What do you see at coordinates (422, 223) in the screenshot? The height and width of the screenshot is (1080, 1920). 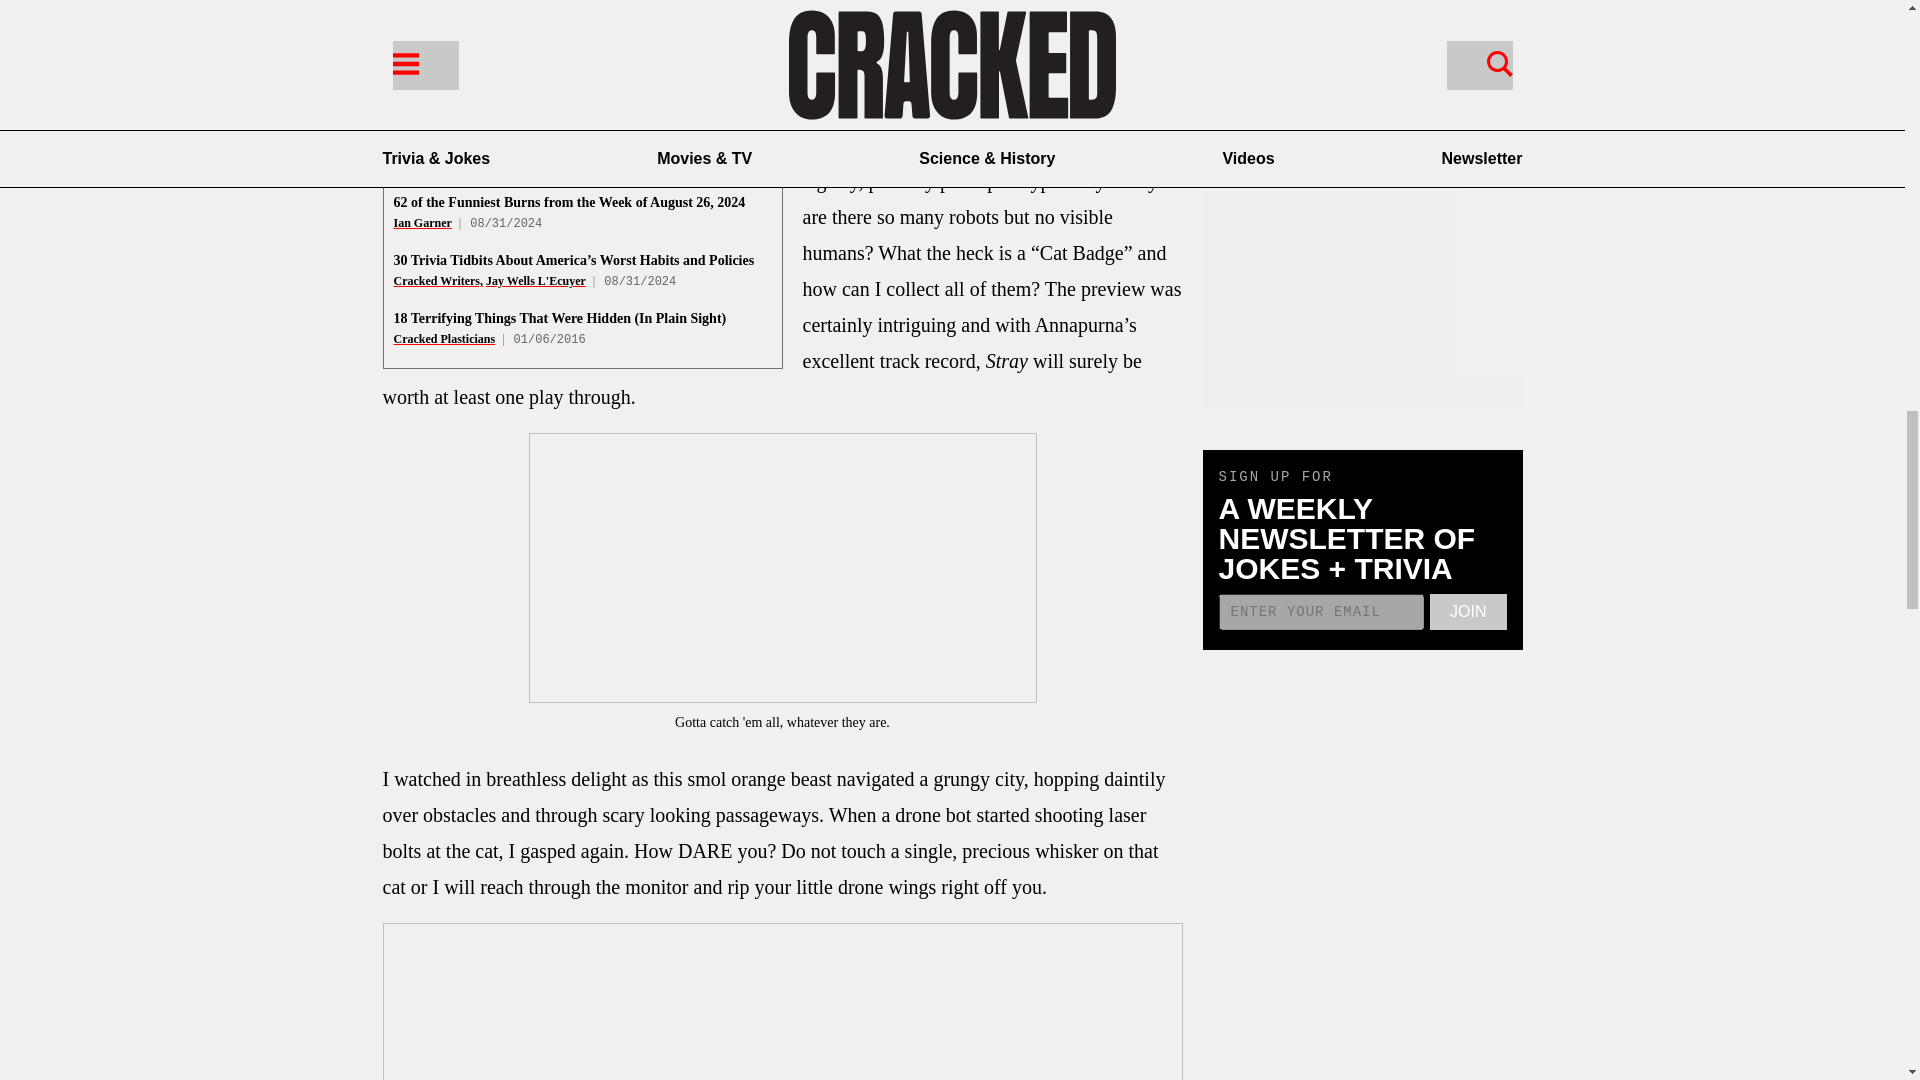 I see `Ian Garner` at bounding box center [422, 223].